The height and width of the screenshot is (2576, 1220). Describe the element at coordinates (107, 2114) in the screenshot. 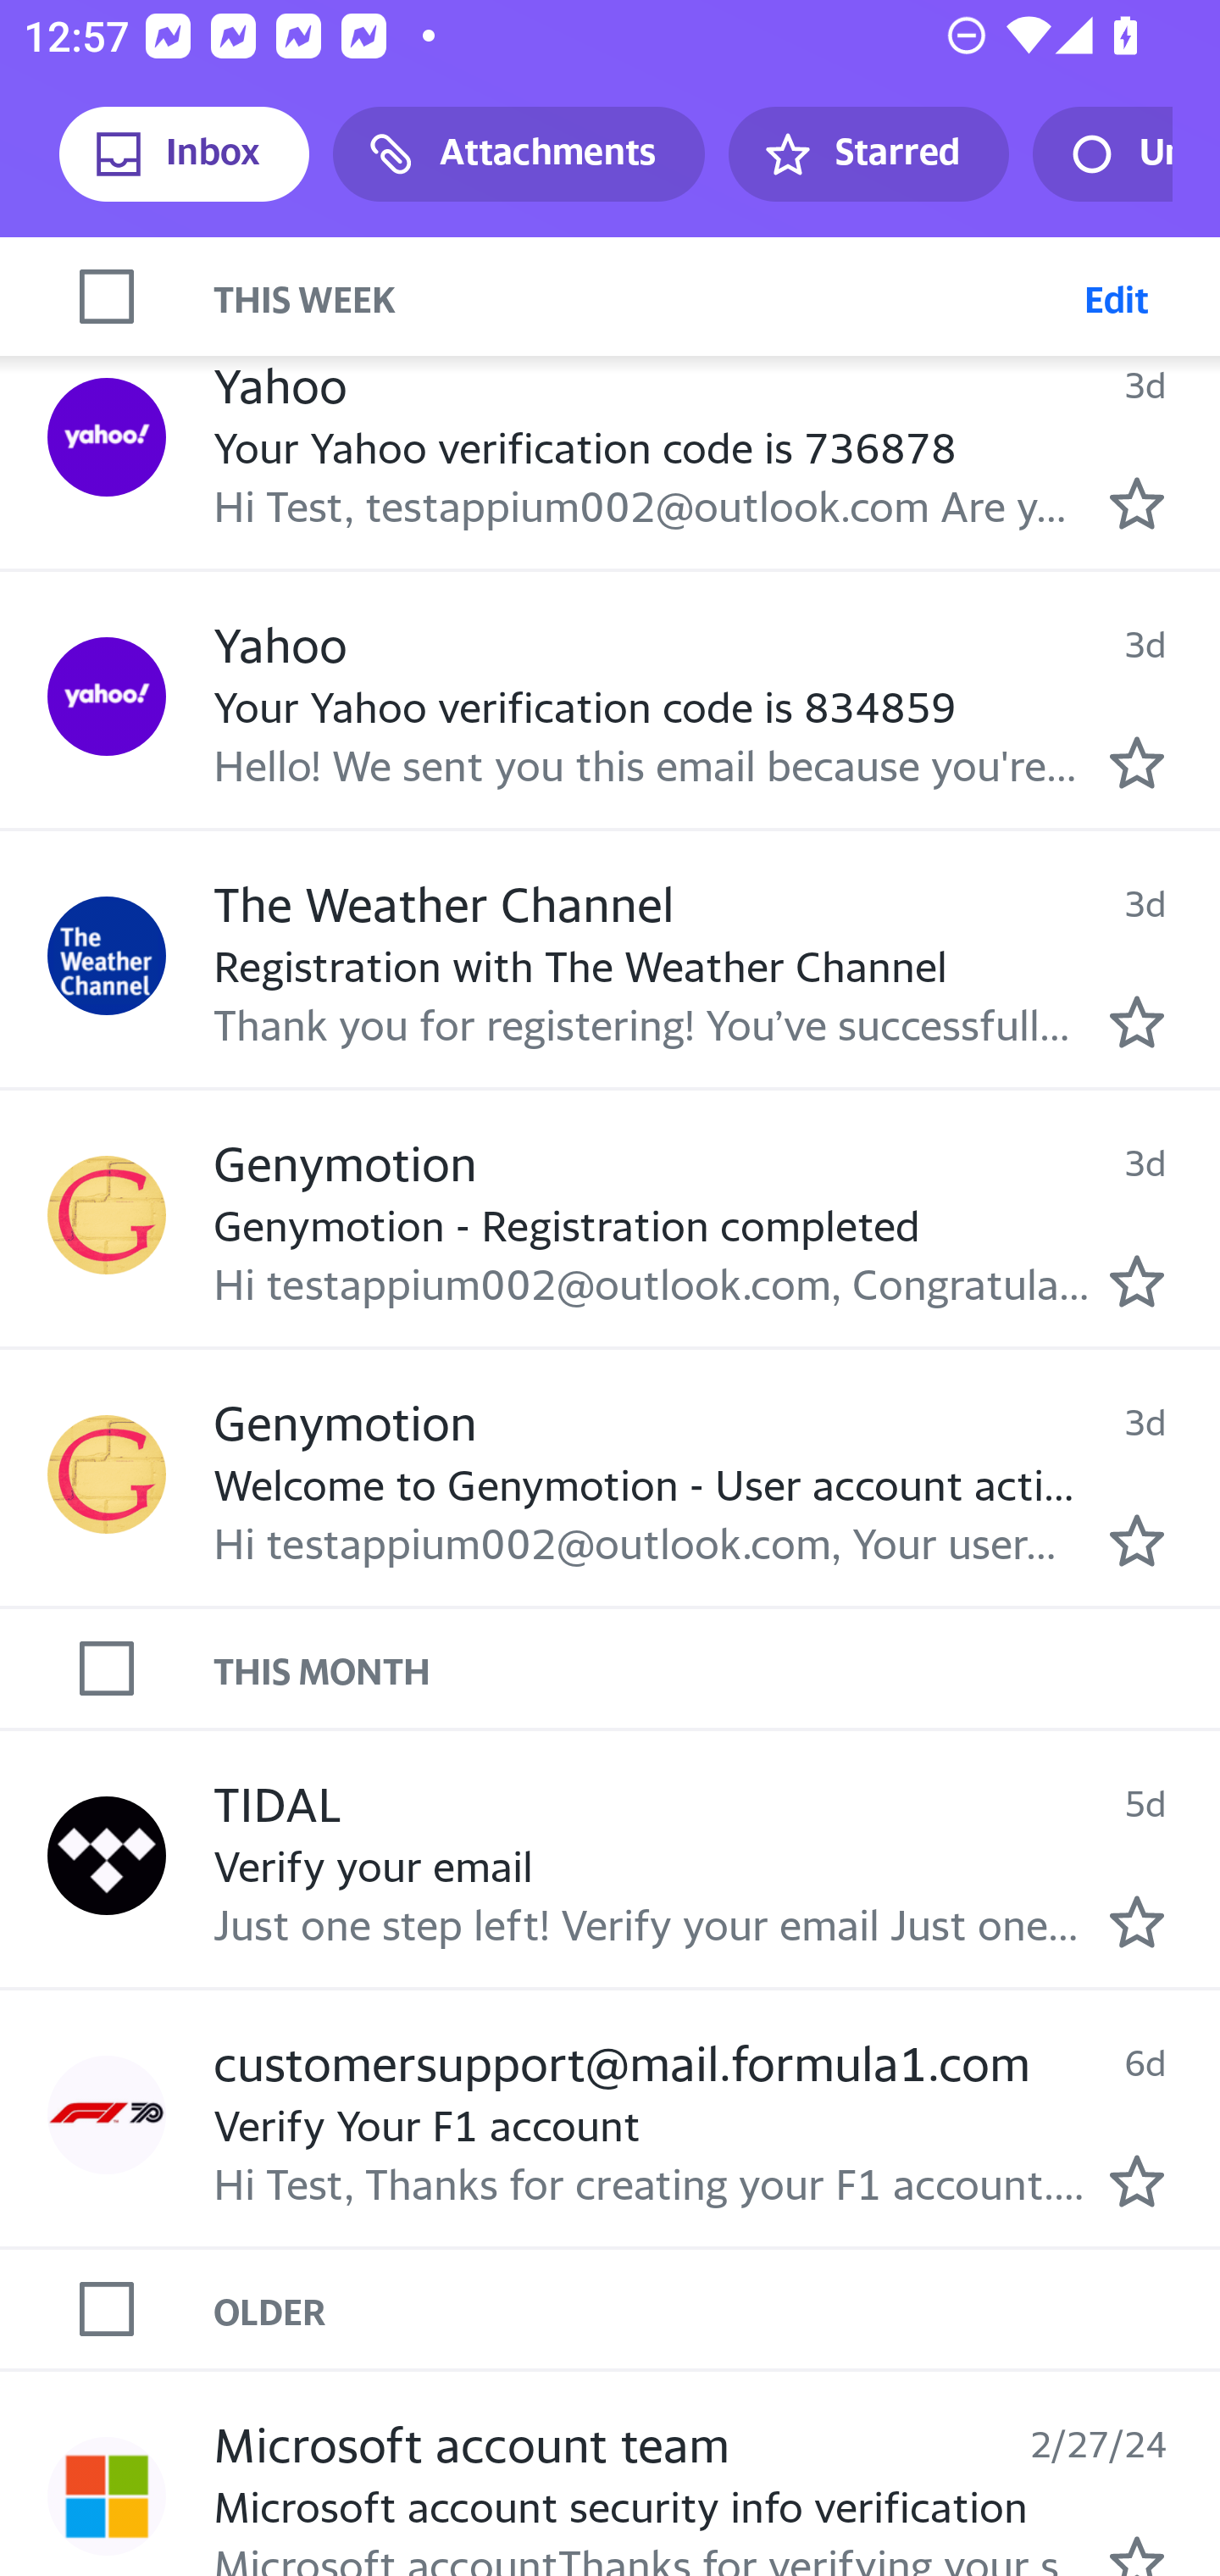

I see `Profile
customersupport@mail.formula1.com` at that location.